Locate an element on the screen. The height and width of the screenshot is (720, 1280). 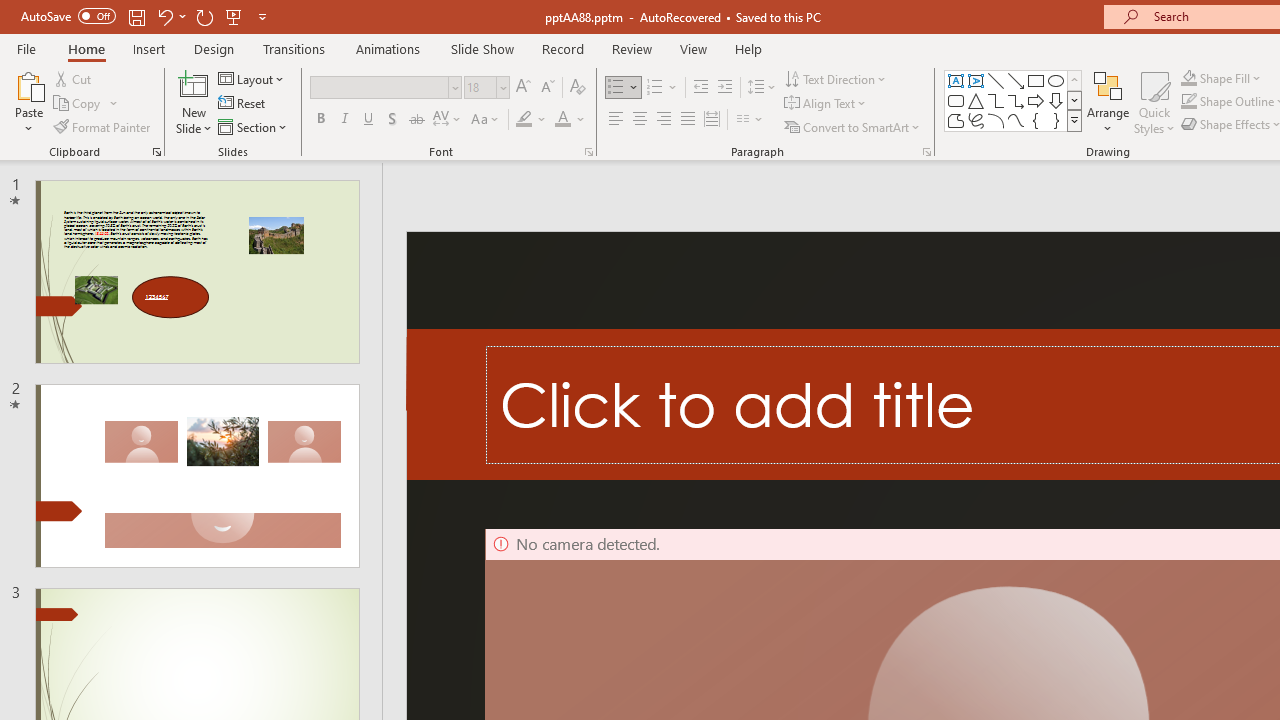
Increase Indent is located at coordinates (725, 88).